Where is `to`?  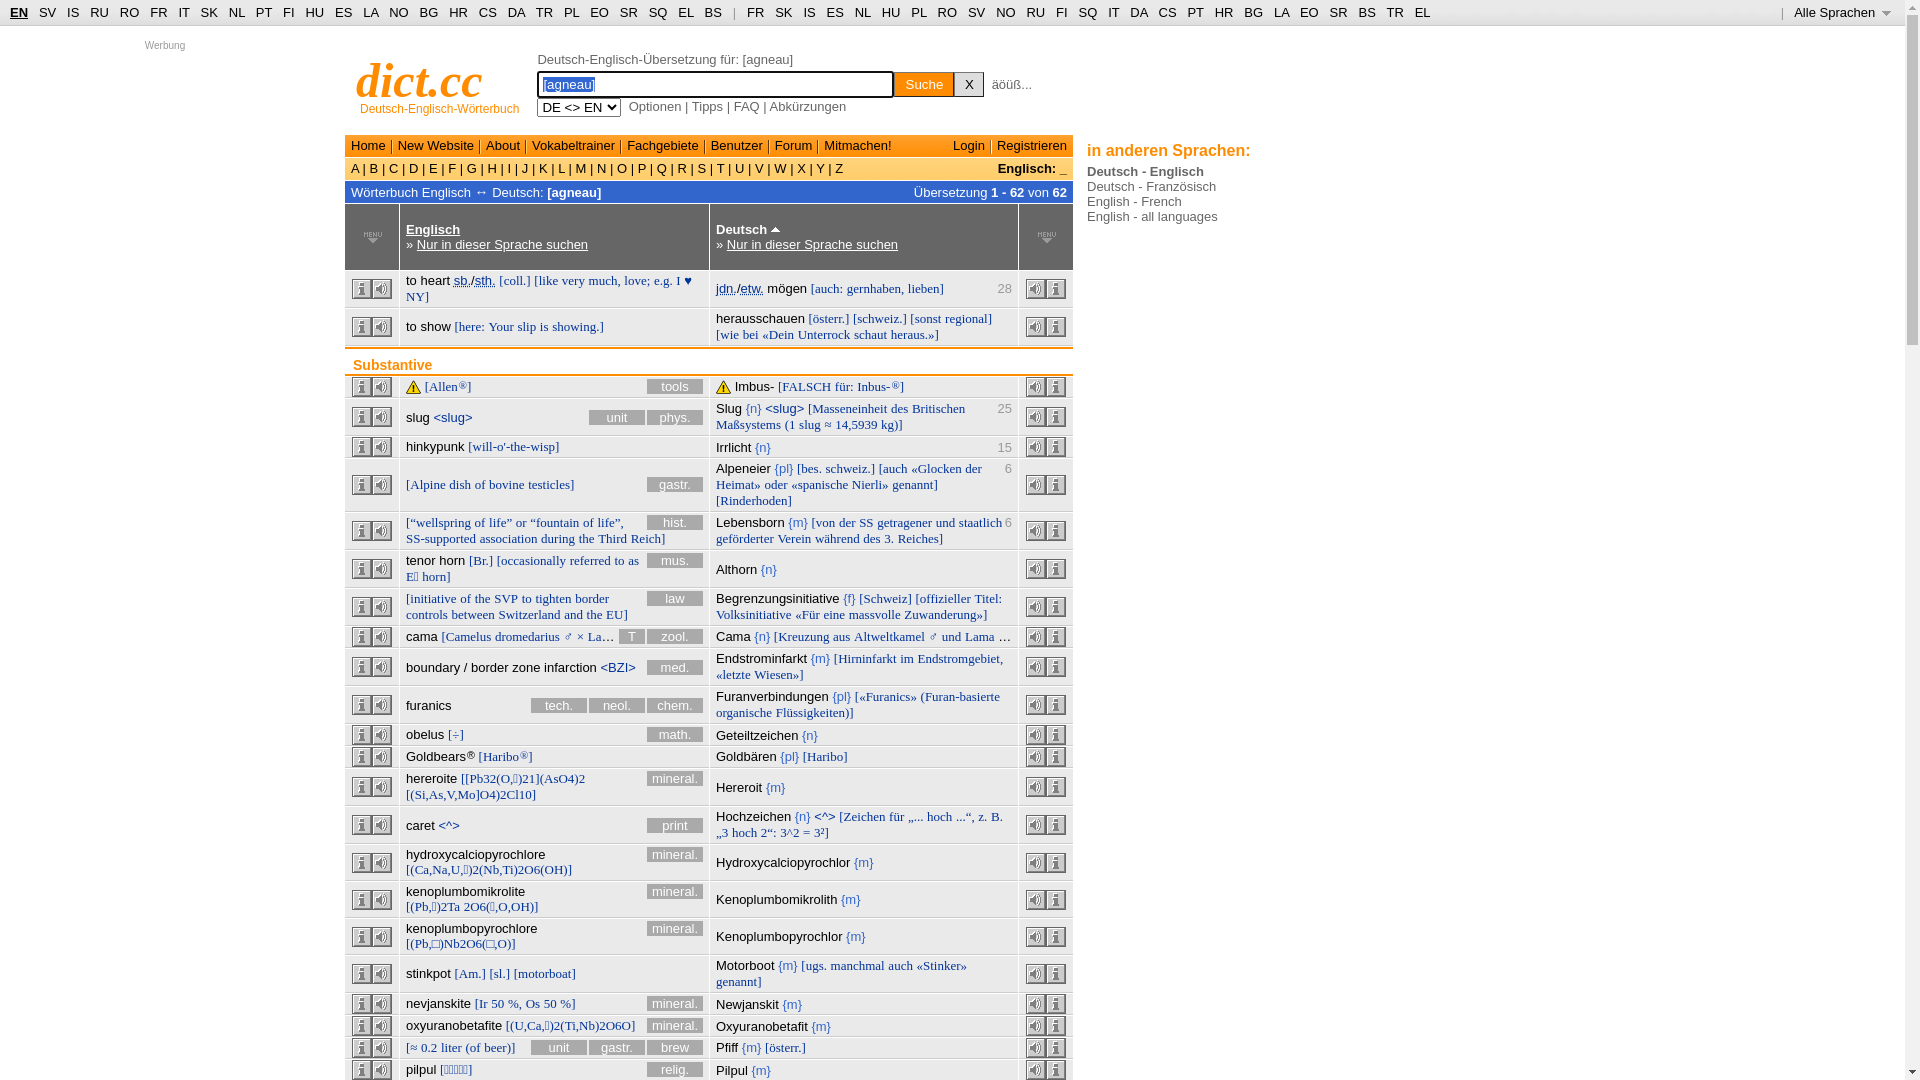
to is located at coordinates (527, 598).